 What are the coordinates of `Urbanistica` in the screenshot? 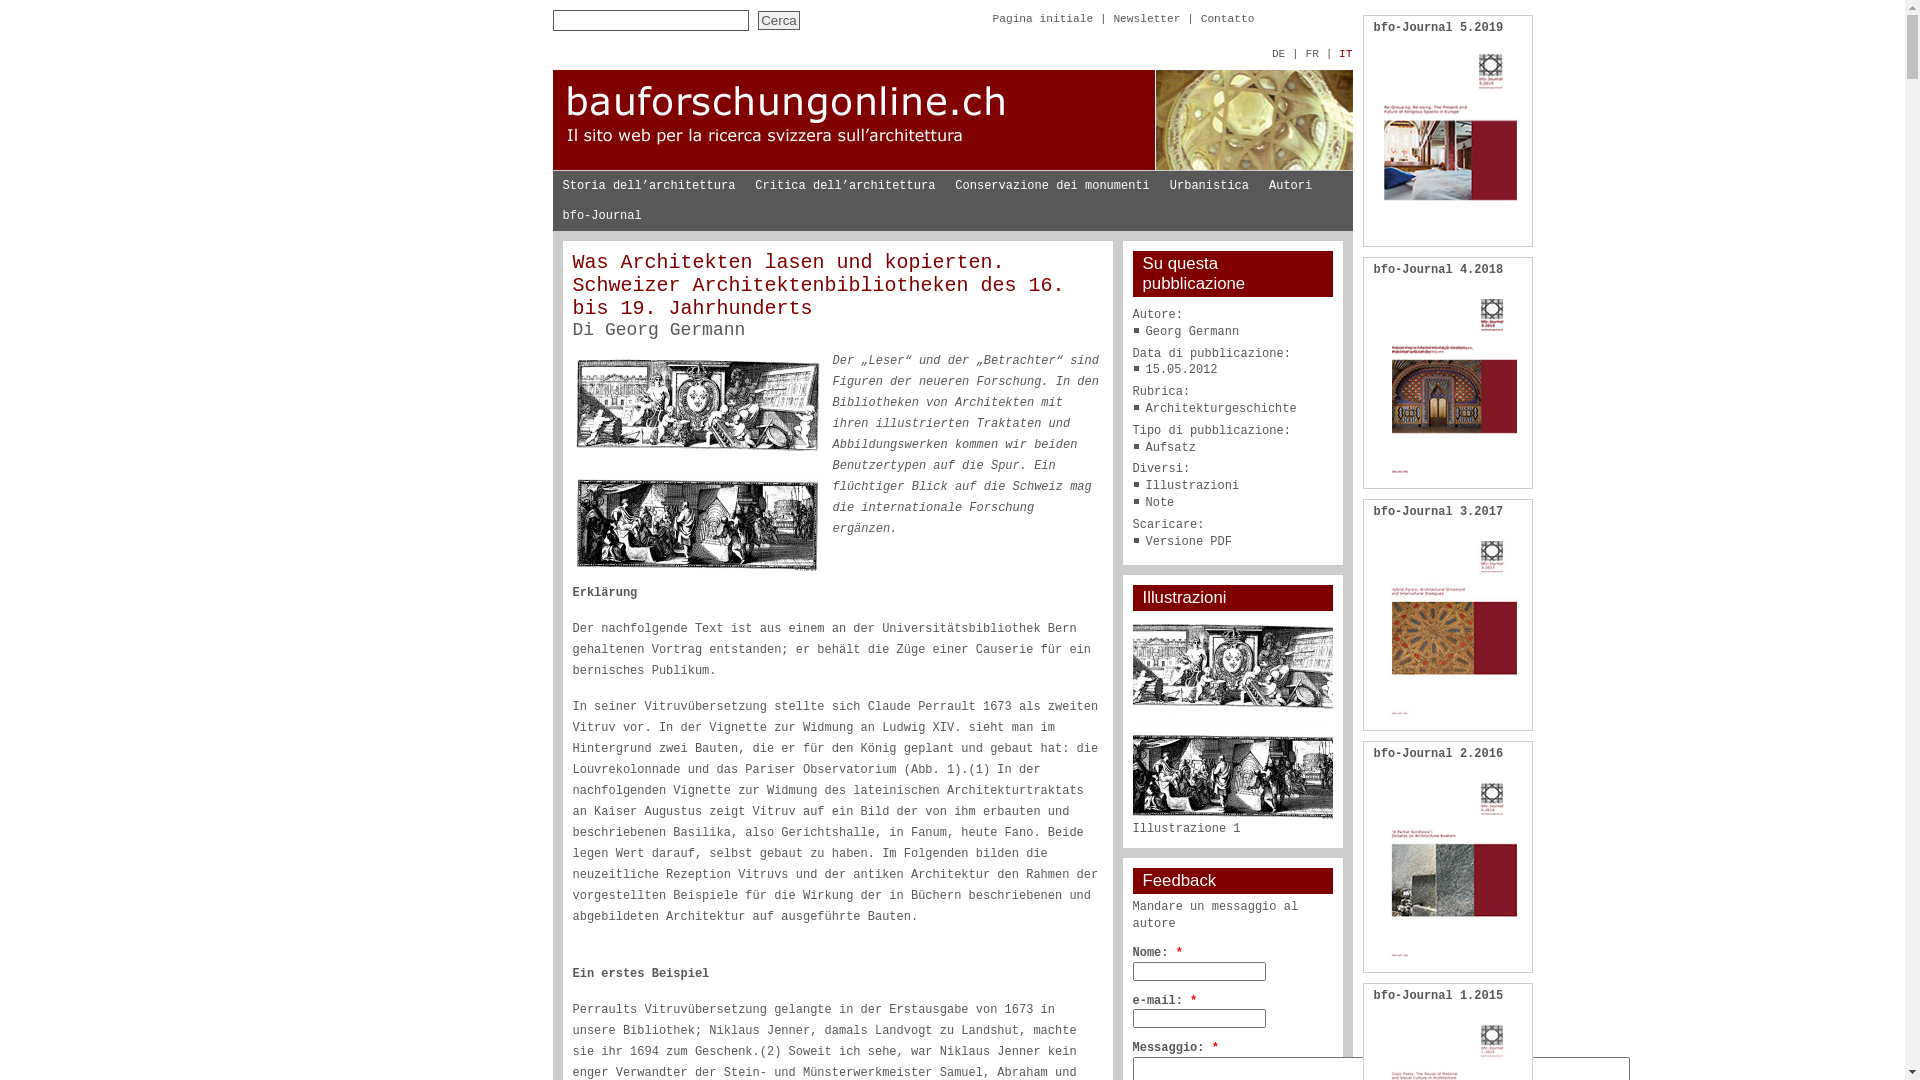 It's located at (1210, 186).